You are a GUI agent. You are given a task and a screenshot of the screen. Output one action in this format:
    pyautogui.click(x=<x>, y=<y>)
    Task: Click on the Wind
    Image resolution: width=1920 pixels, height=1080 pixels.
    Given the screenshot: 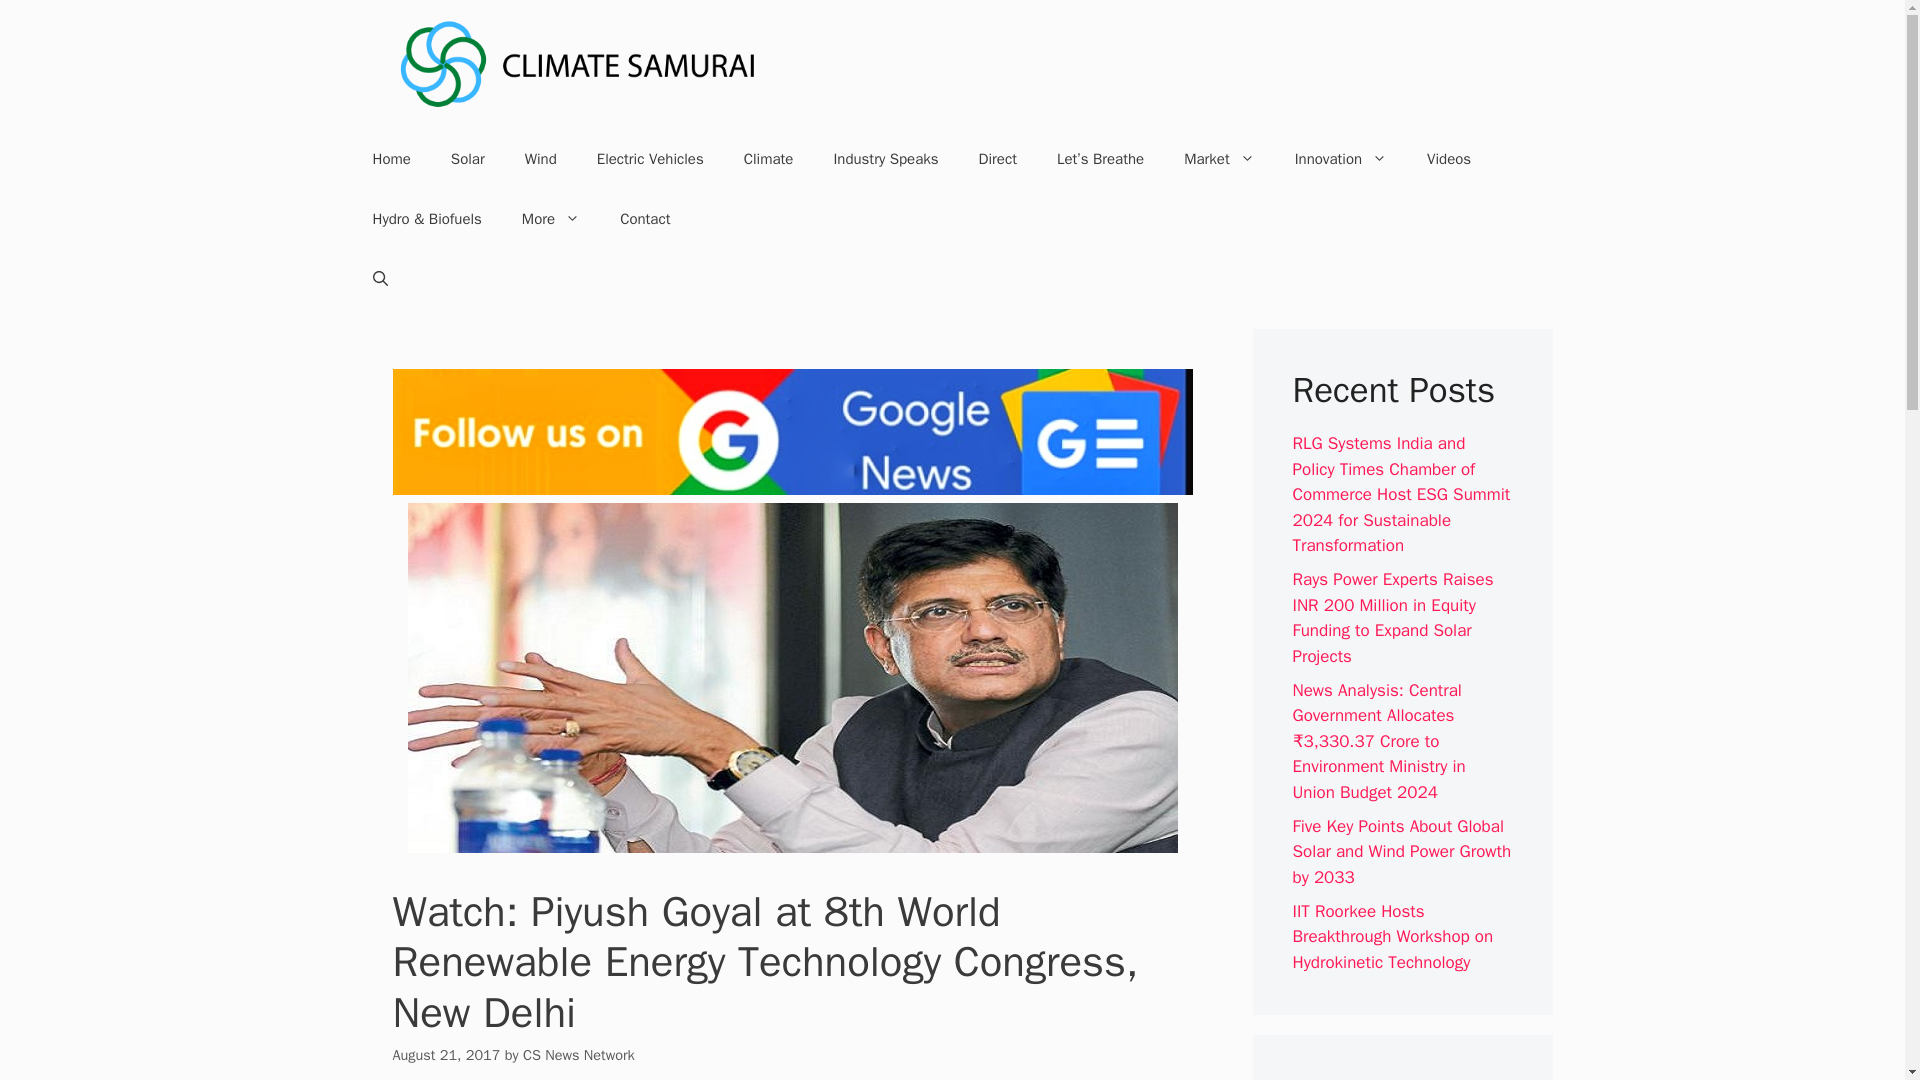 What is the action you would take?
    pyautogui.click(x=540, y=158)
    